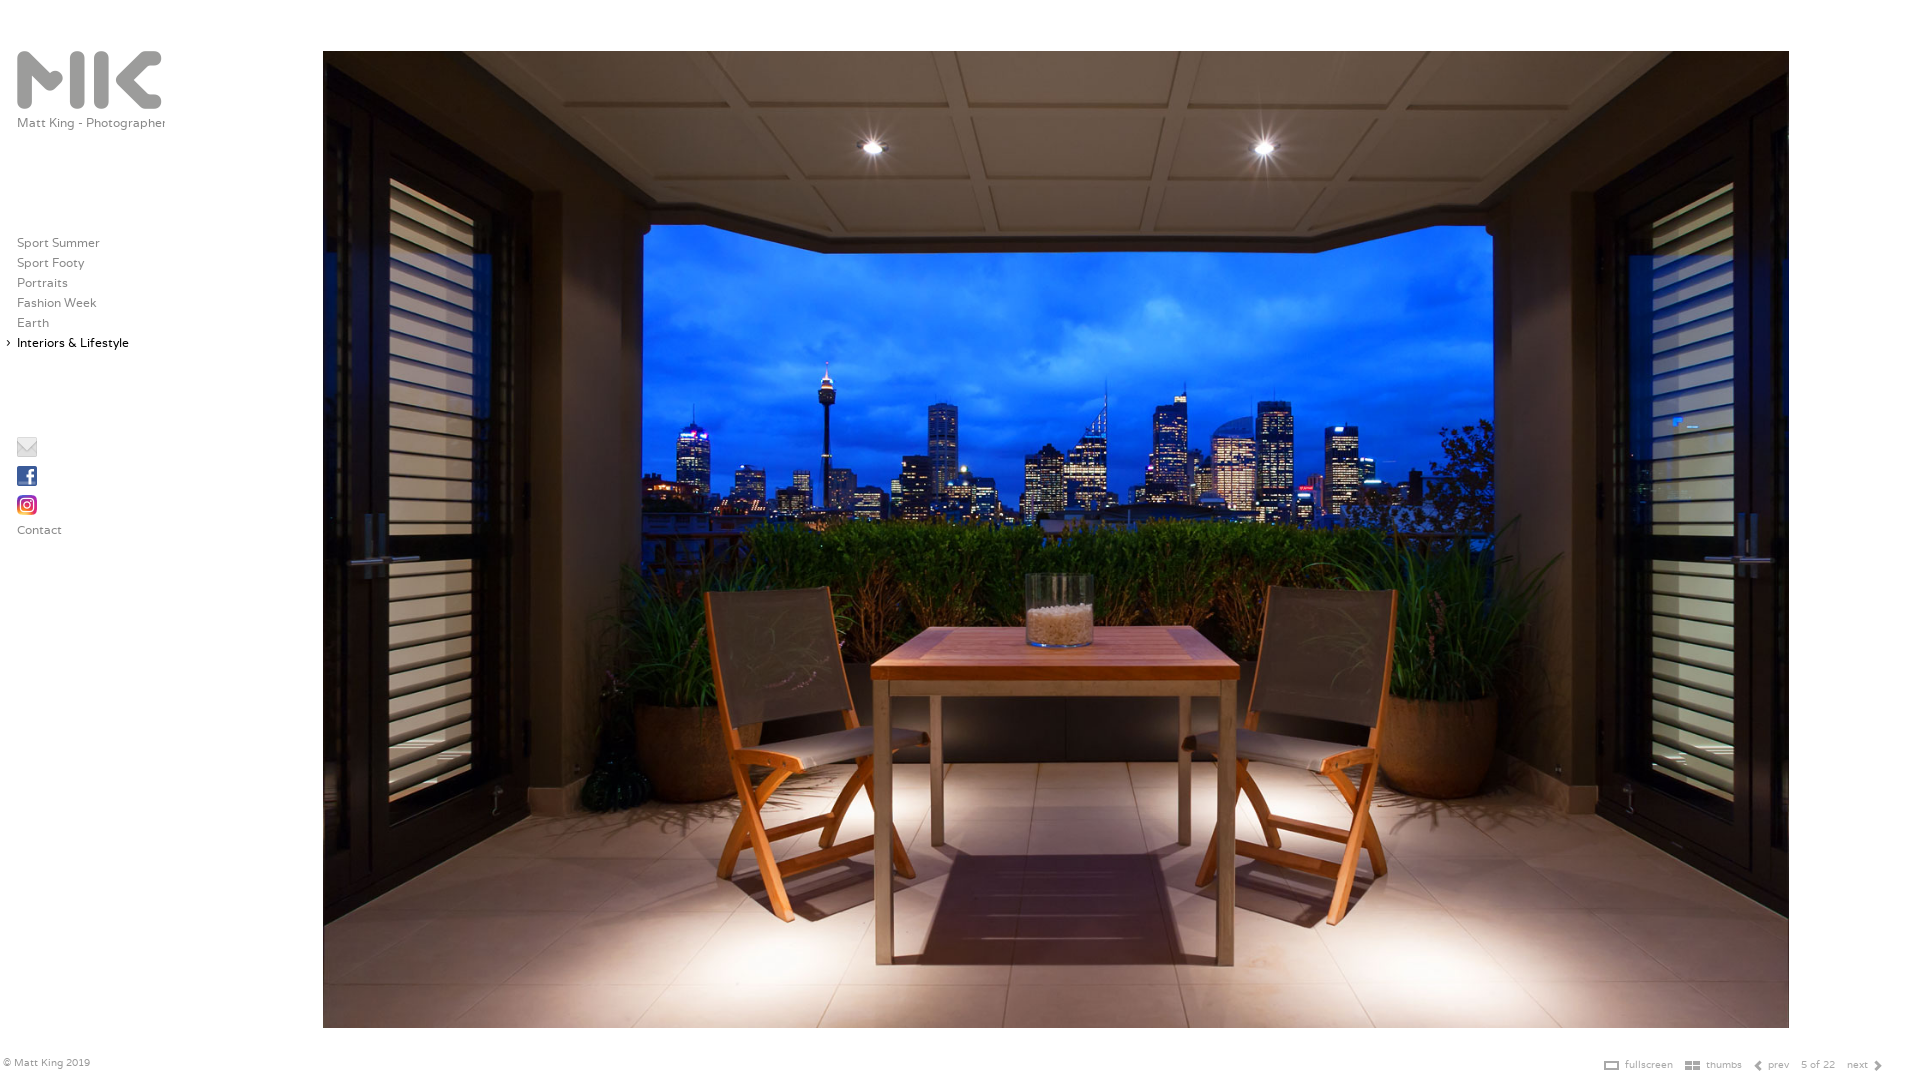 This screenshot has width=1920, height=1080. I want to click on 5 of 22, so click(1818, 1064).